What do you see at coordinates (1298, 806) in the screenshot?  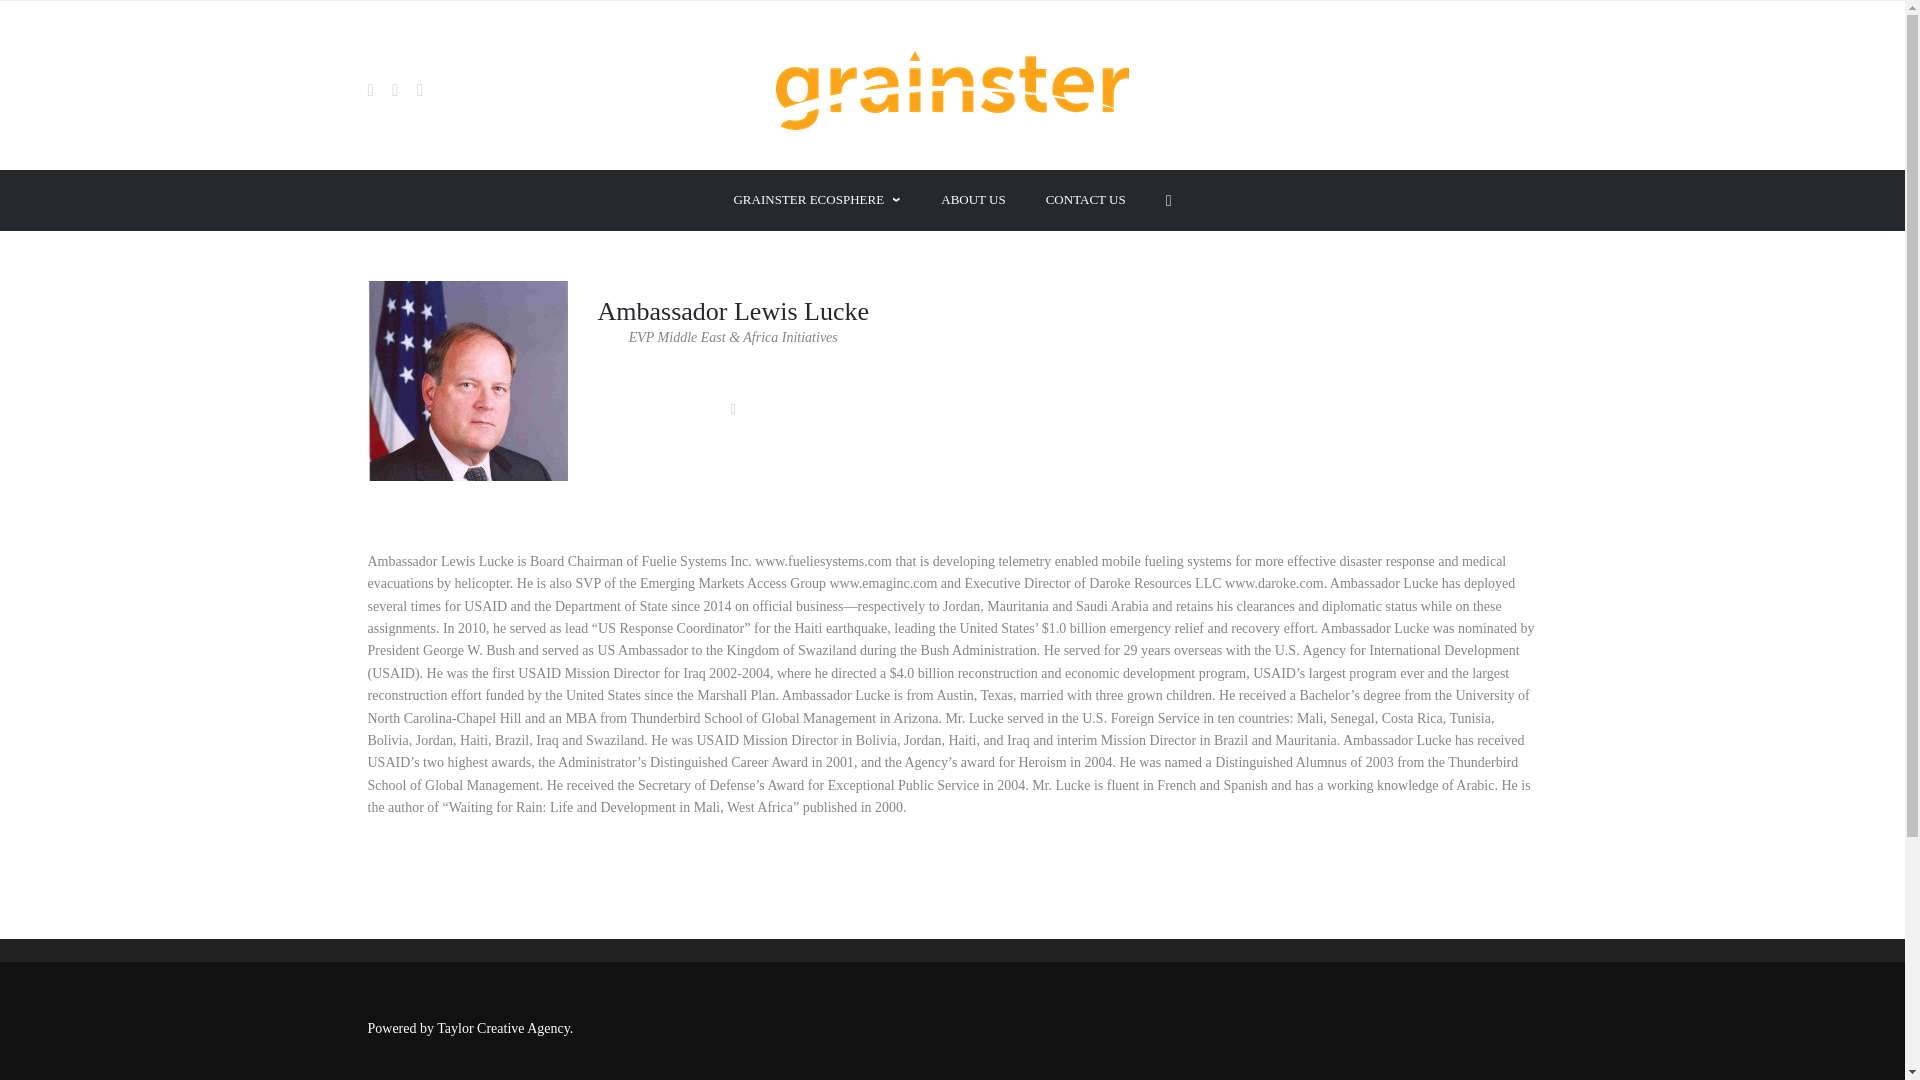 I see `Contact Us` at bounding box center [1298, 806].